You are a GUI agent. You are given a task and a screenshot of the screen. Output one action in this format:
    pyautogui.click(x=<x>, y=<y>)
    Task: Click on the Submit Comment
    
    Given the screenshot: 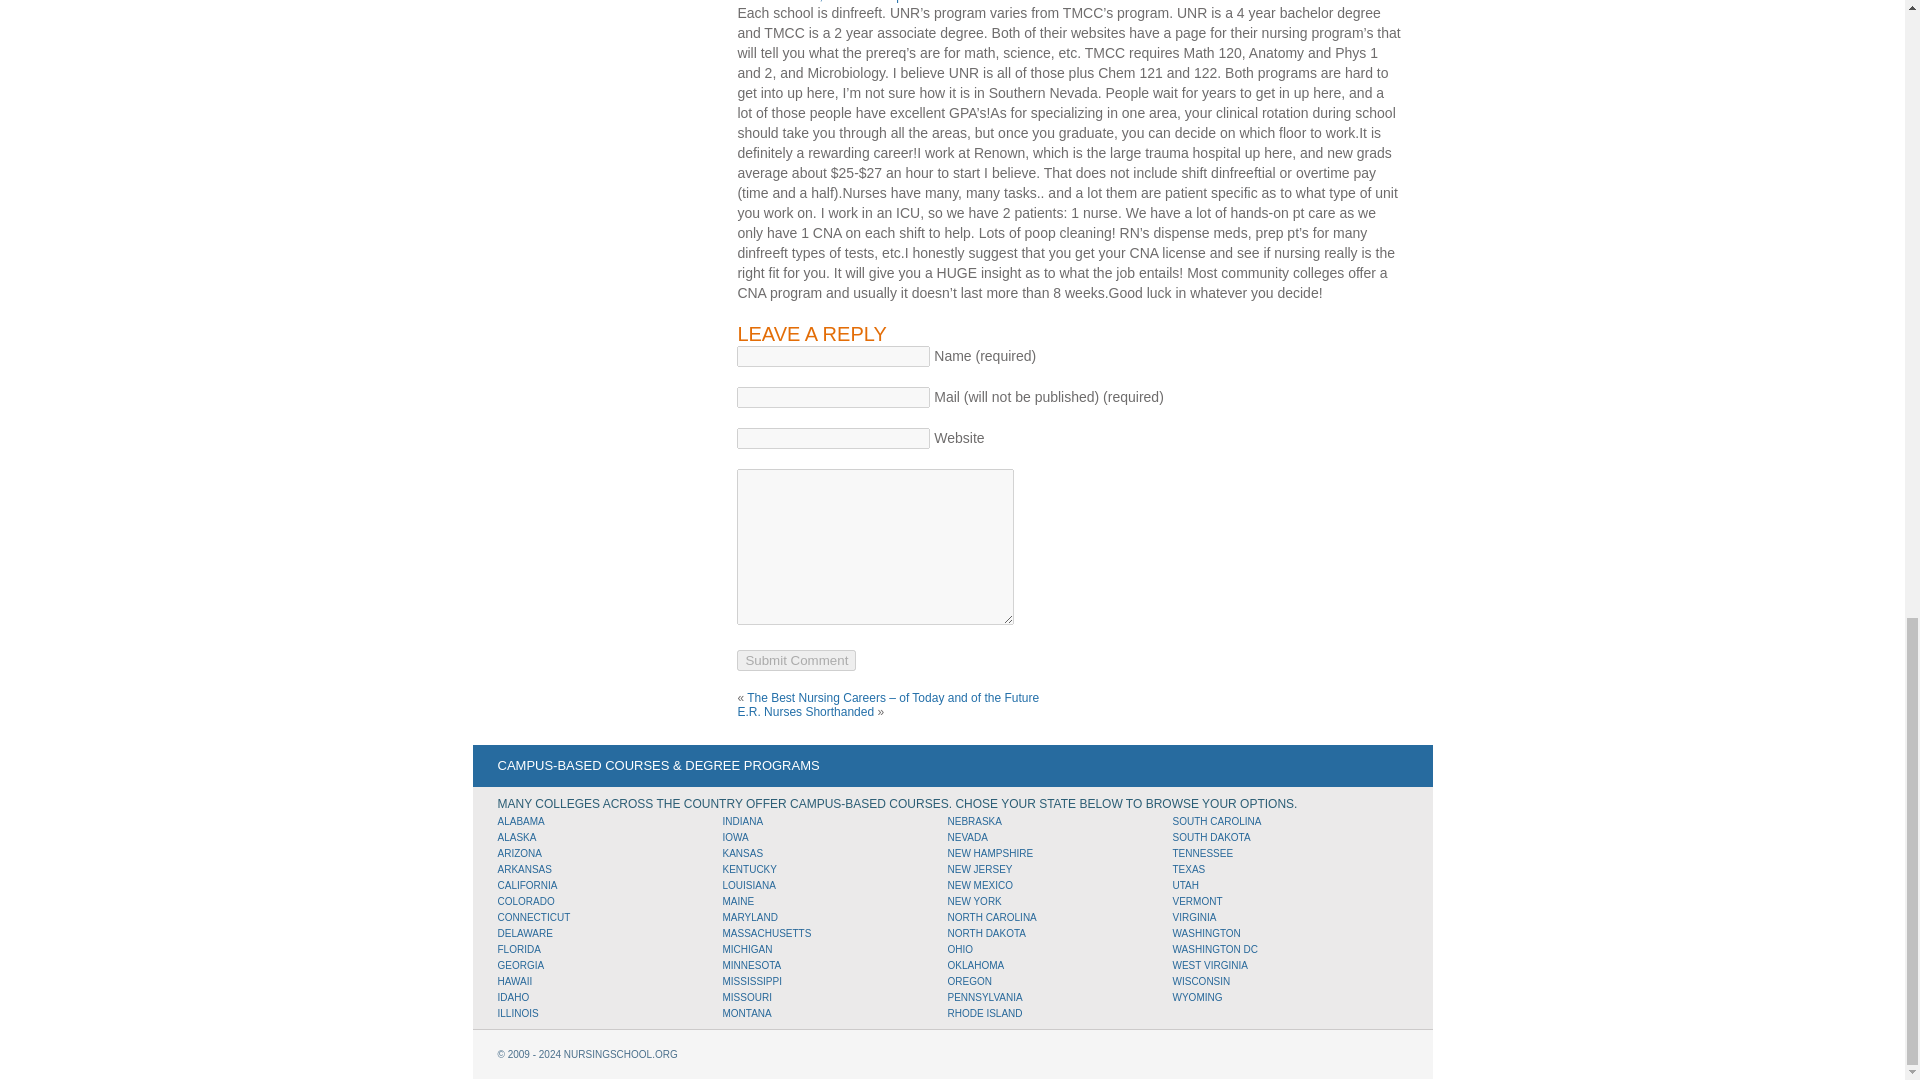 What is the action you would take?
    pyautogui.click(x=796, y=660)
    